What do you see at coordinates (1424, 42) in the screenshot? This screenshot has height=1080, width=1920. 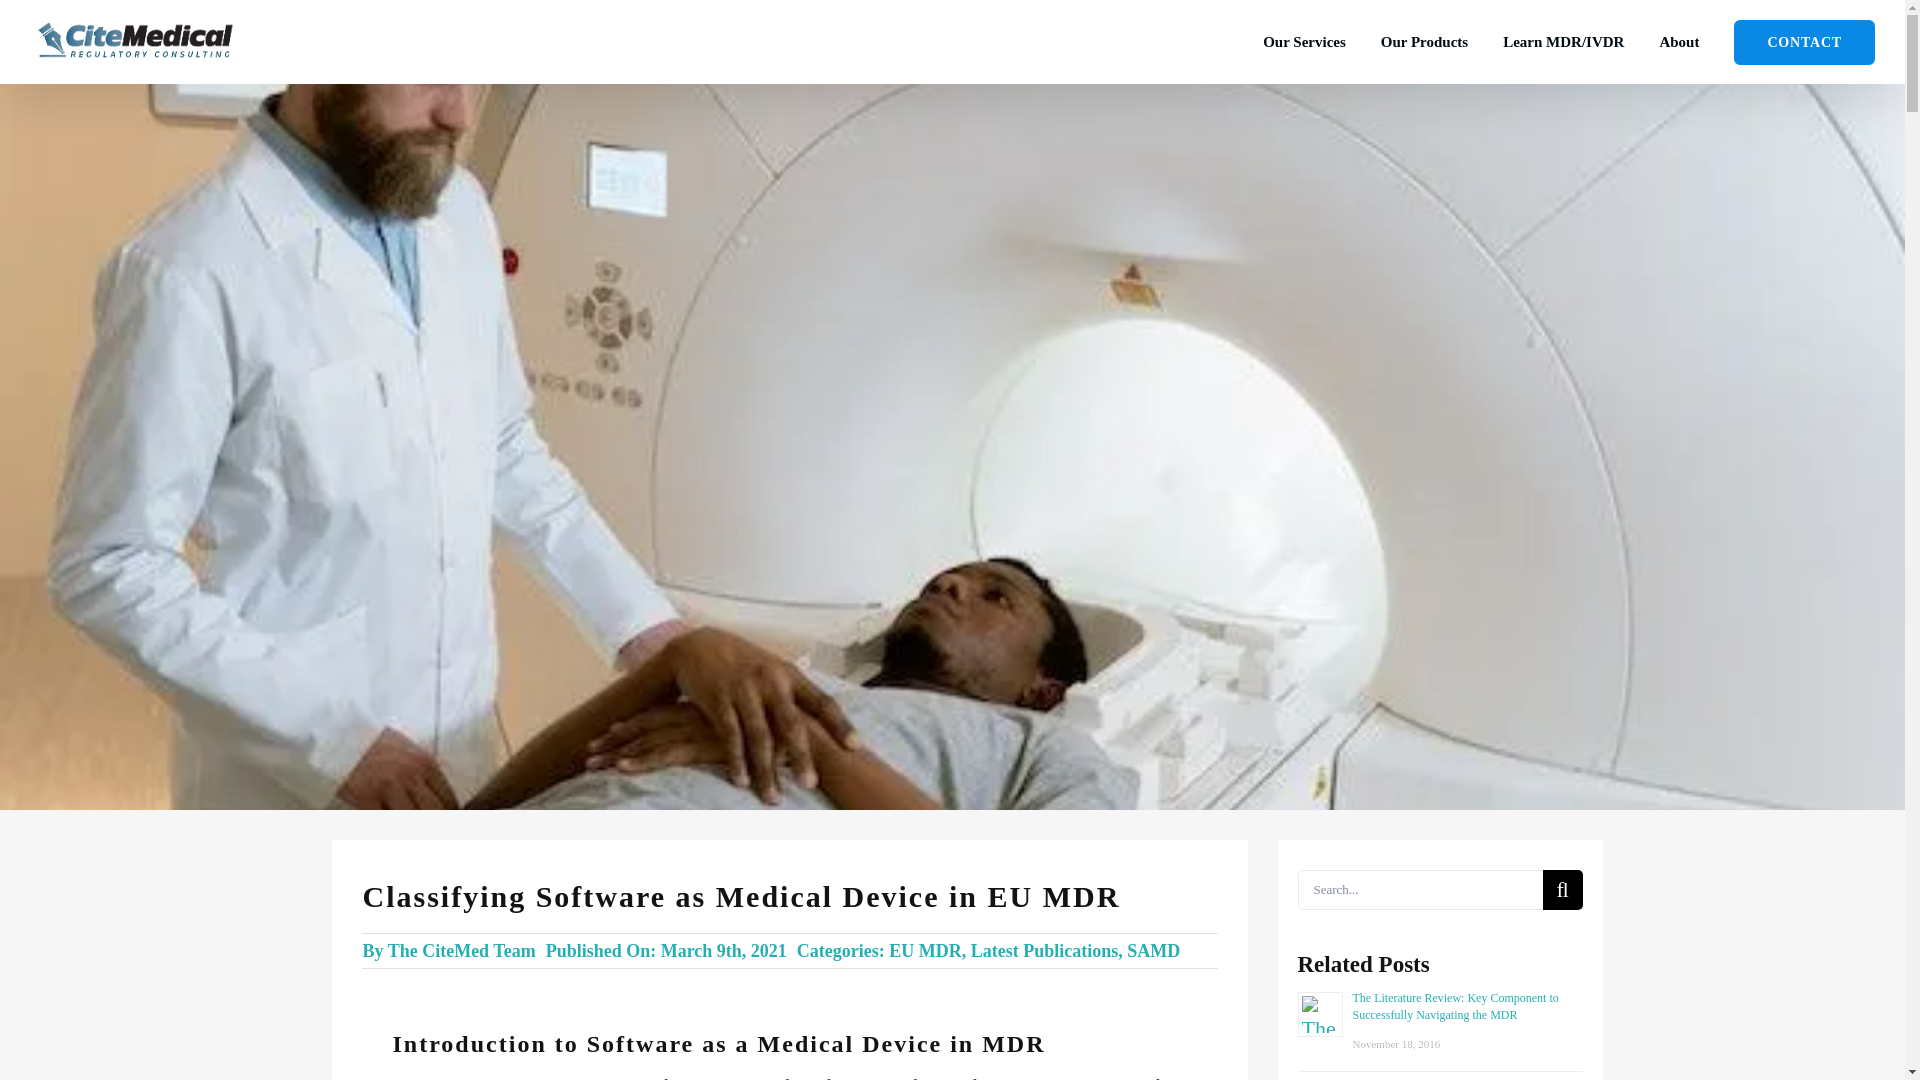 I see `Our Products` at bounding box center [1424, 42].